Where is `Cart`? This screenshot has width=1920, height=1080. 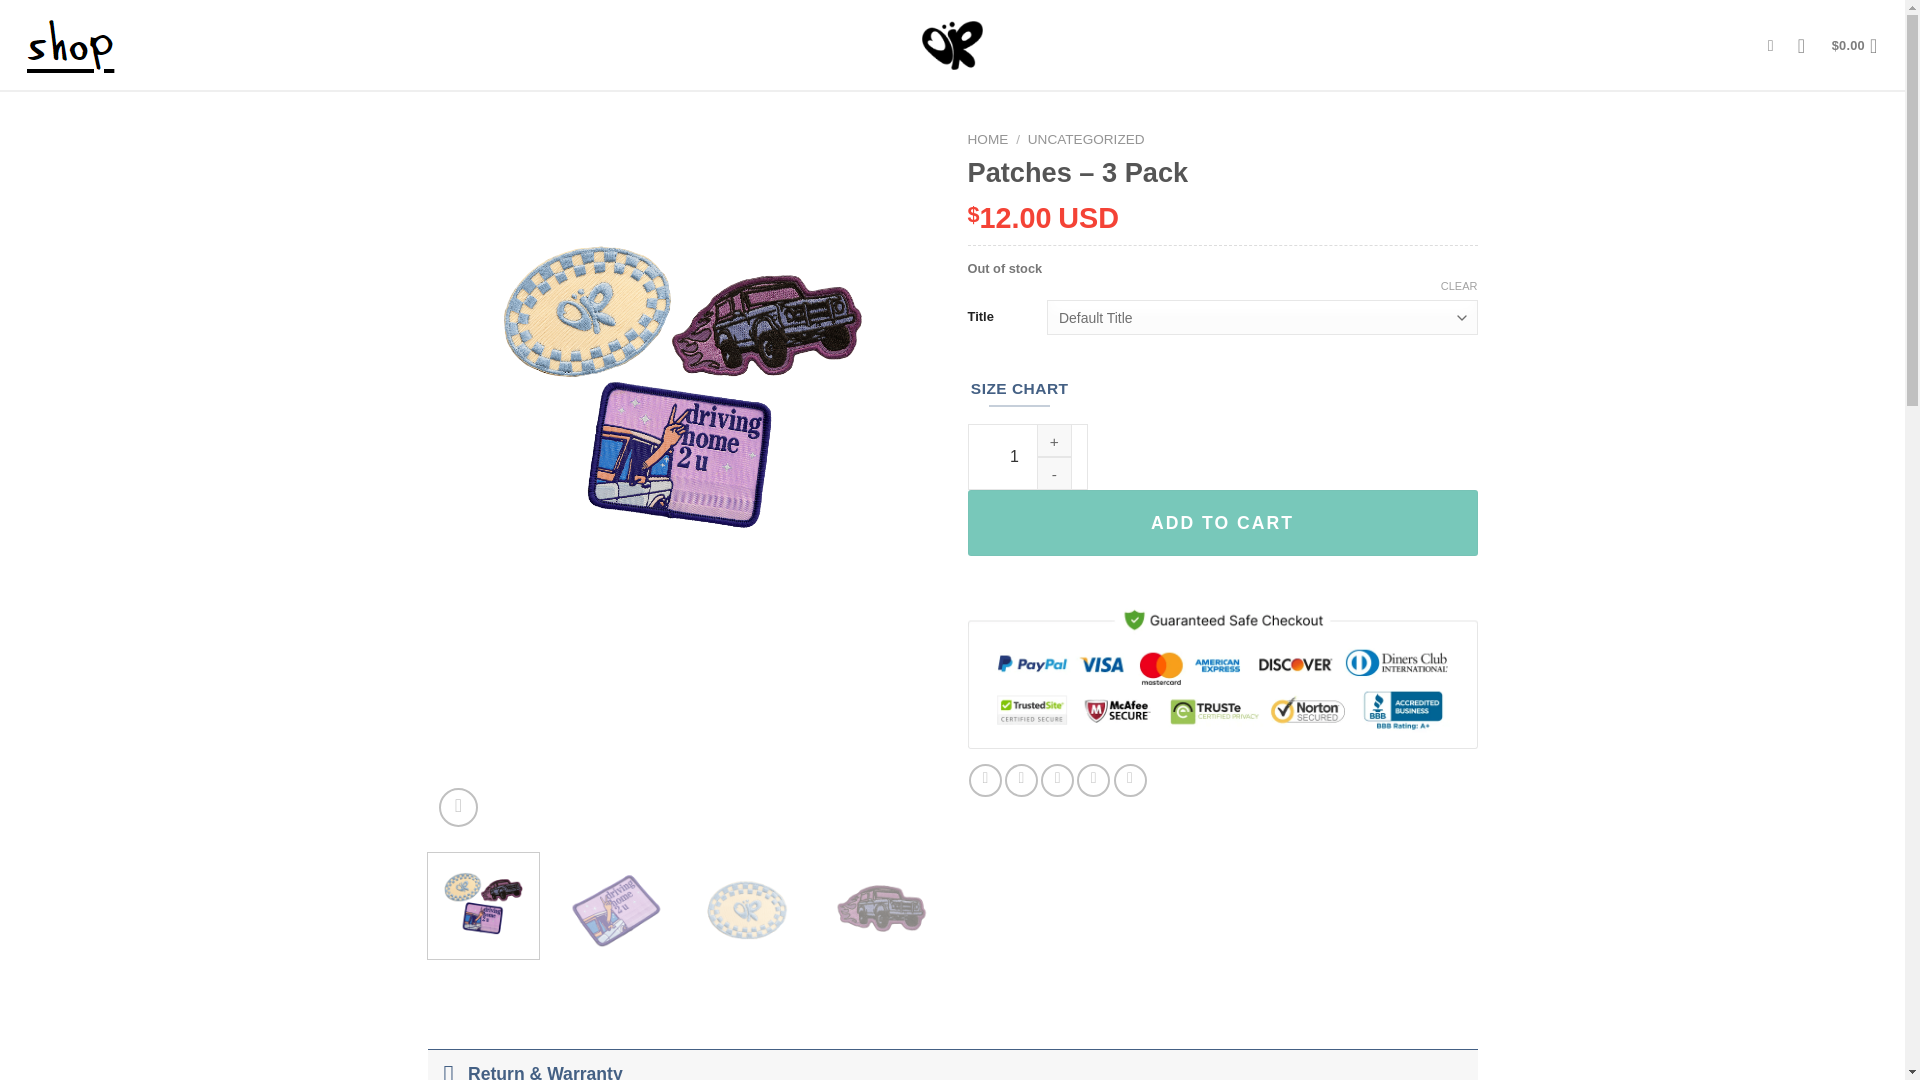
Cart is located at coordinates (1860, 46).